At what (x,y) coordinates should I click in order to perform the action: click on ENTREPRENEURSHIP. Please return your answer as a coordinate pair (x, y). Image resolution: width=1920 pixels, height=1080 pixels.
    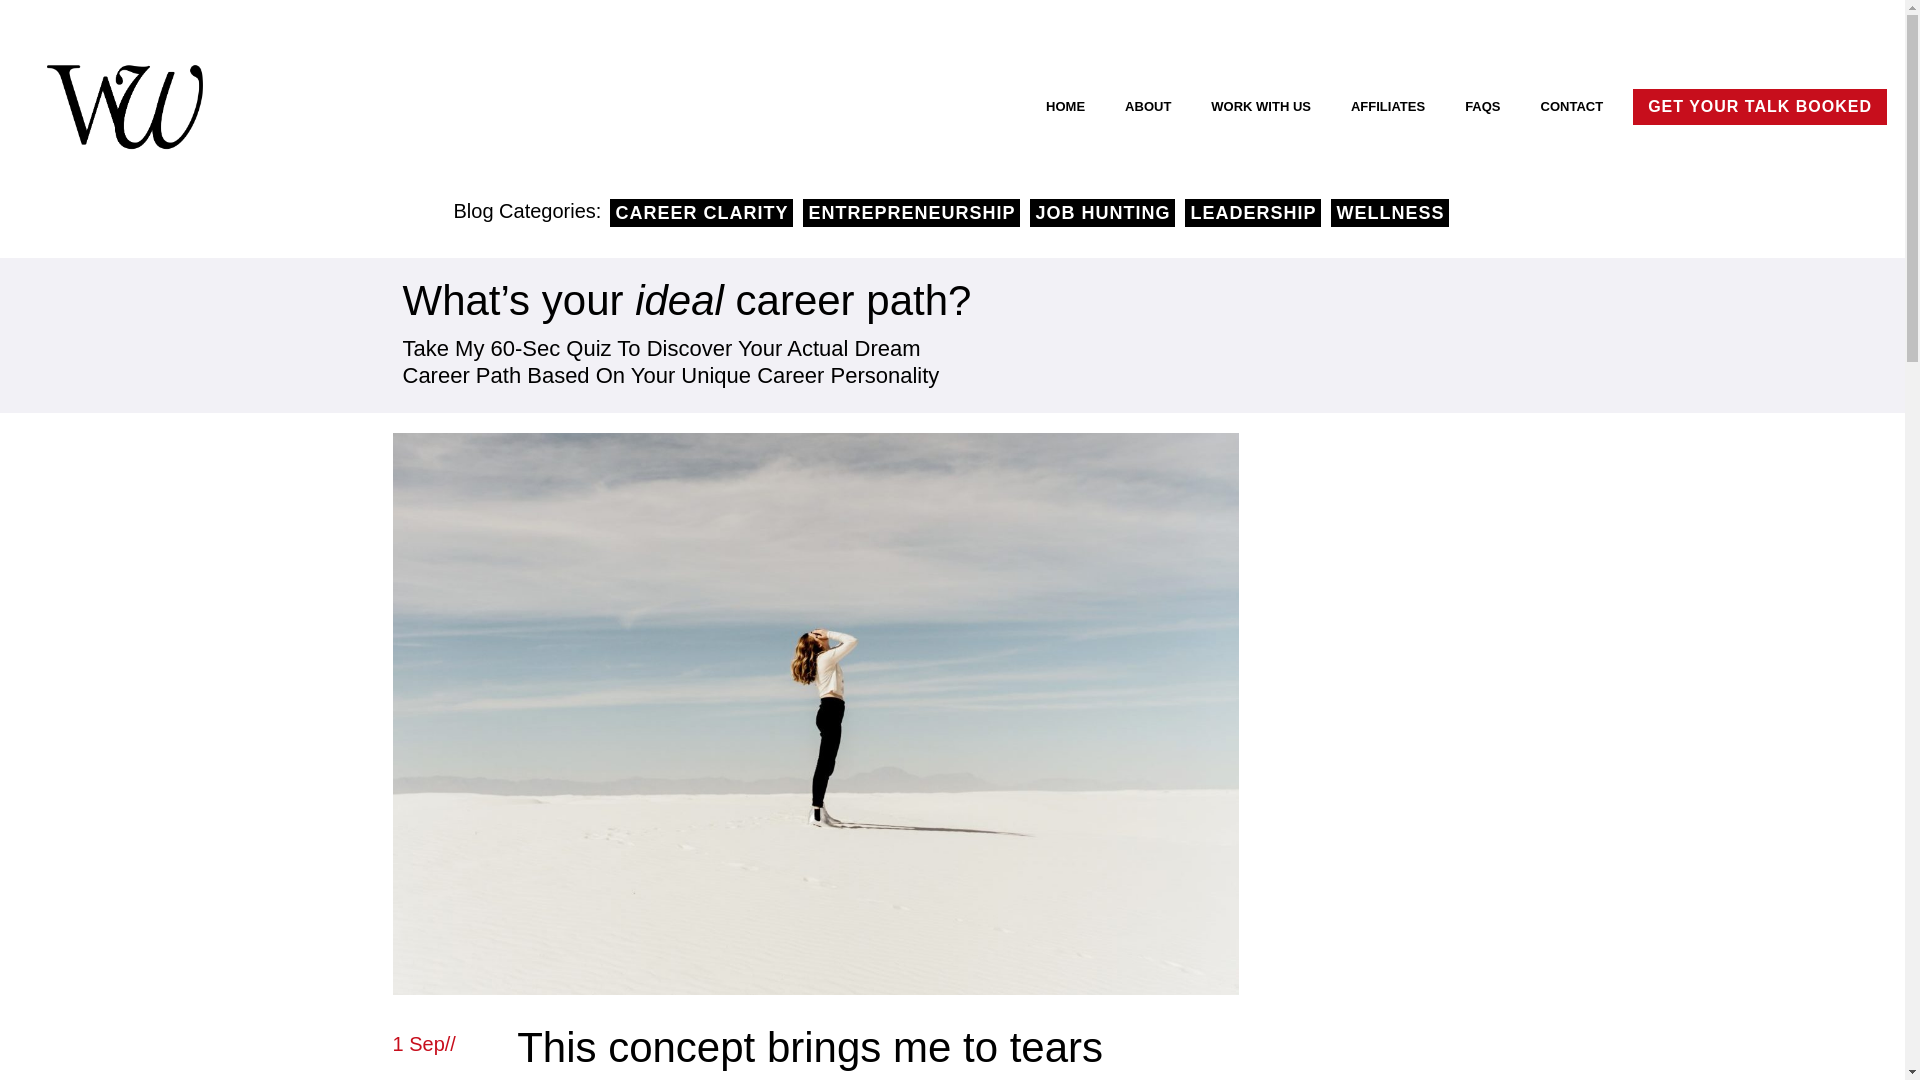
    Looking at the image, I should click on (910, 212).